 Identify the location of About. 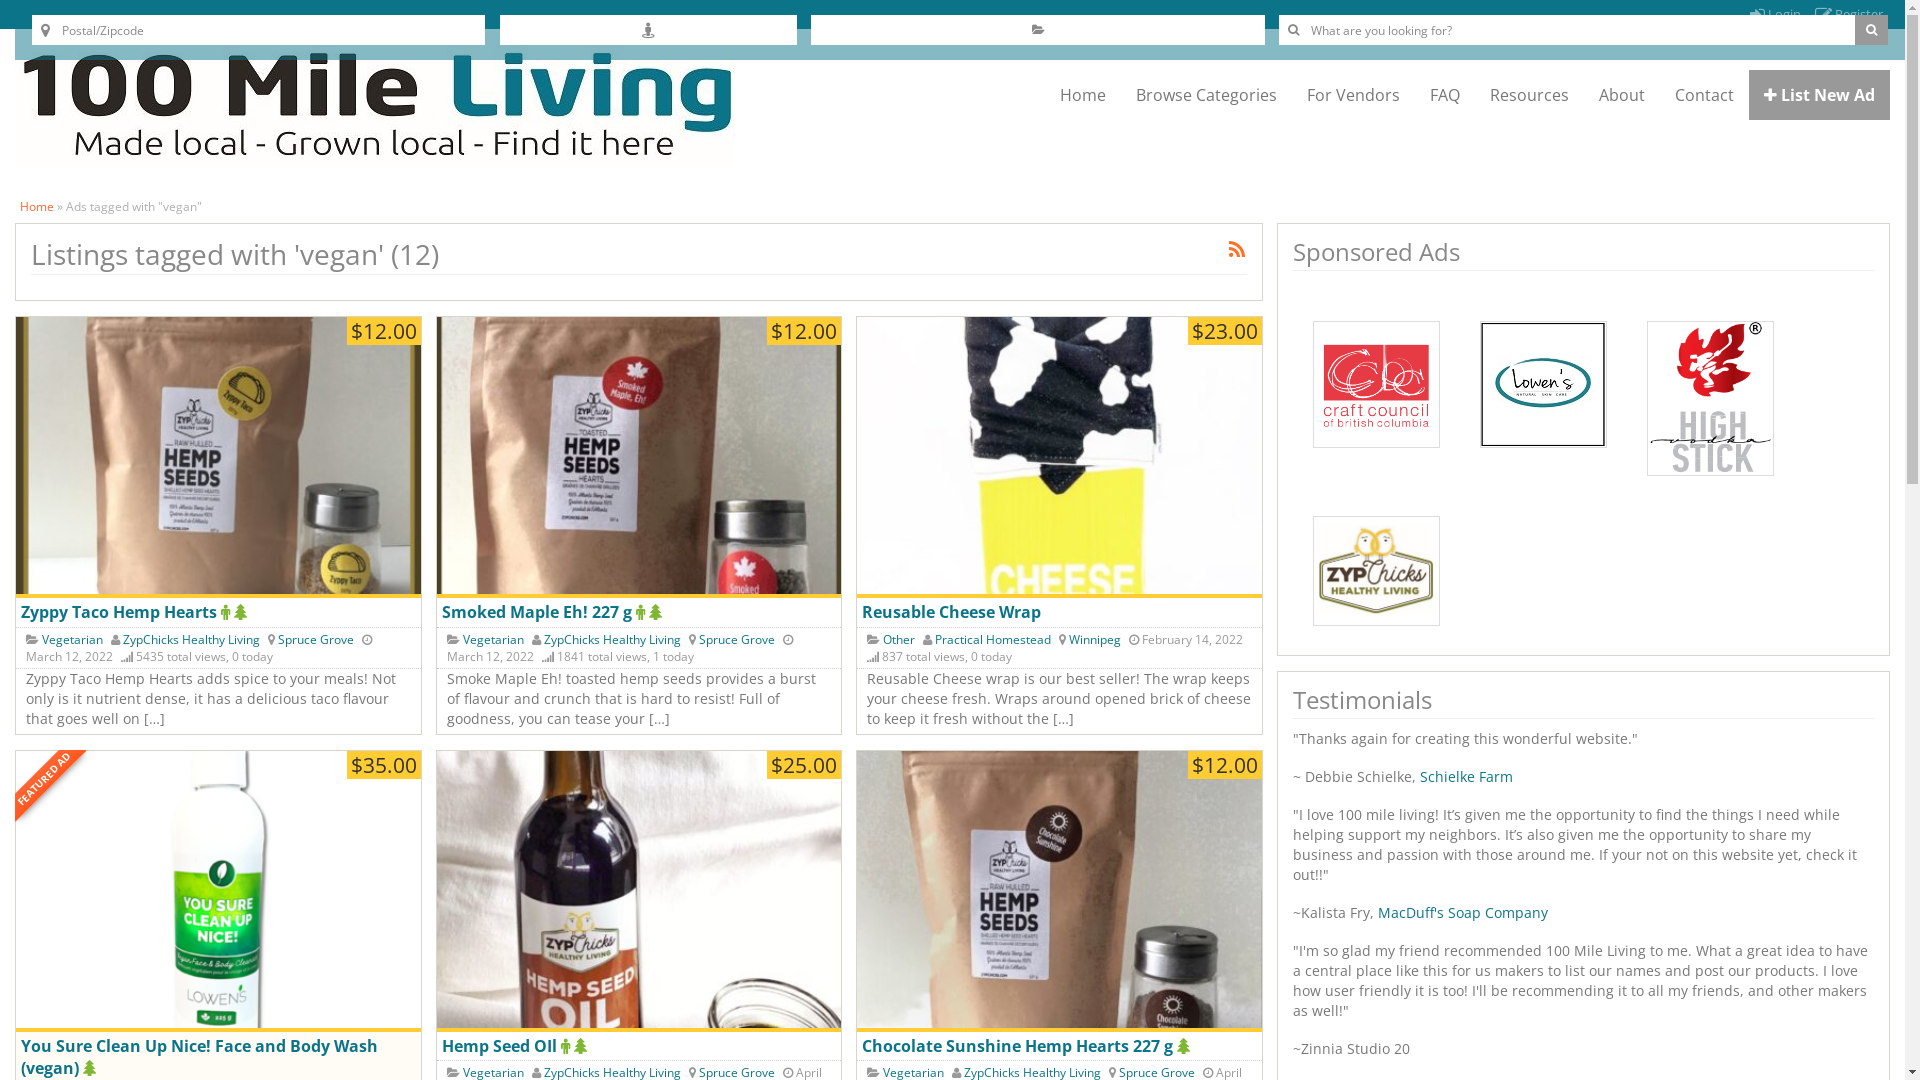
(1622, 95).